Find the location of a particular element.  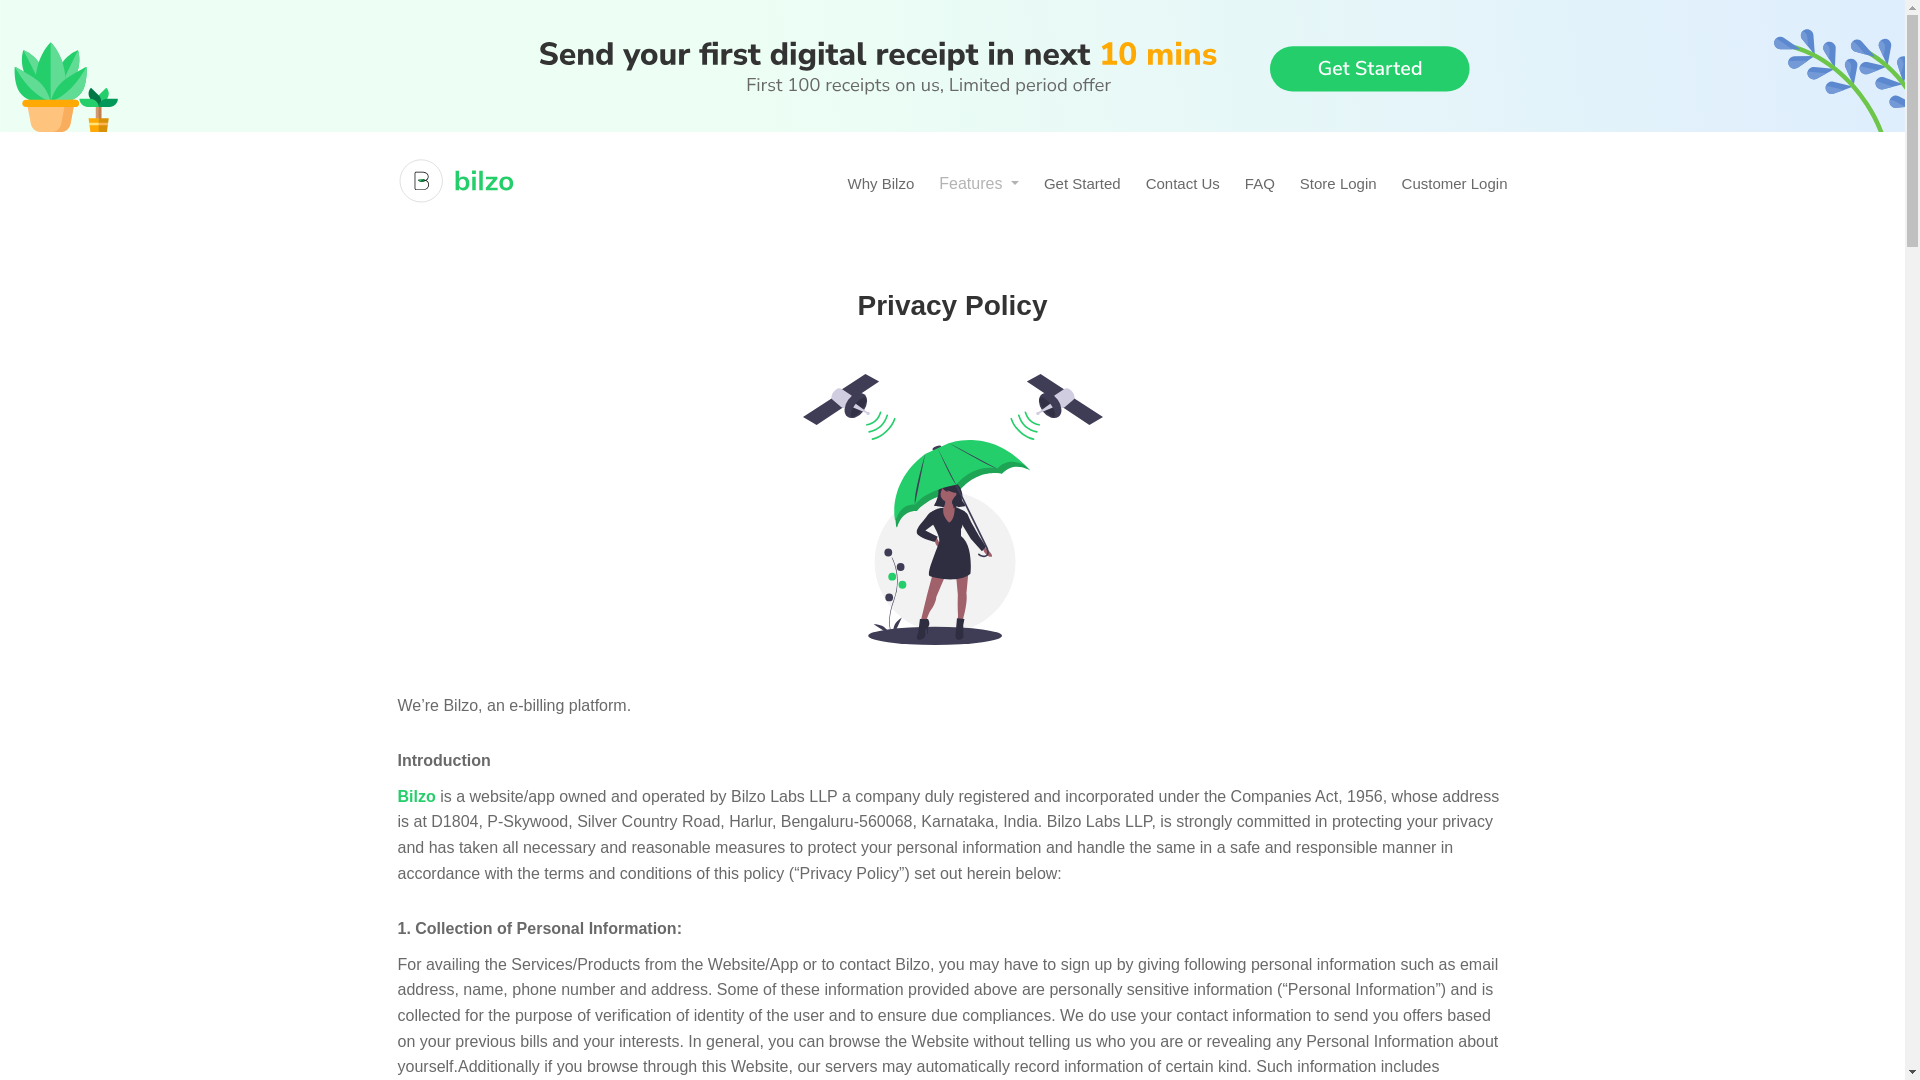

Store Login is located at coordinates (1338, 183).